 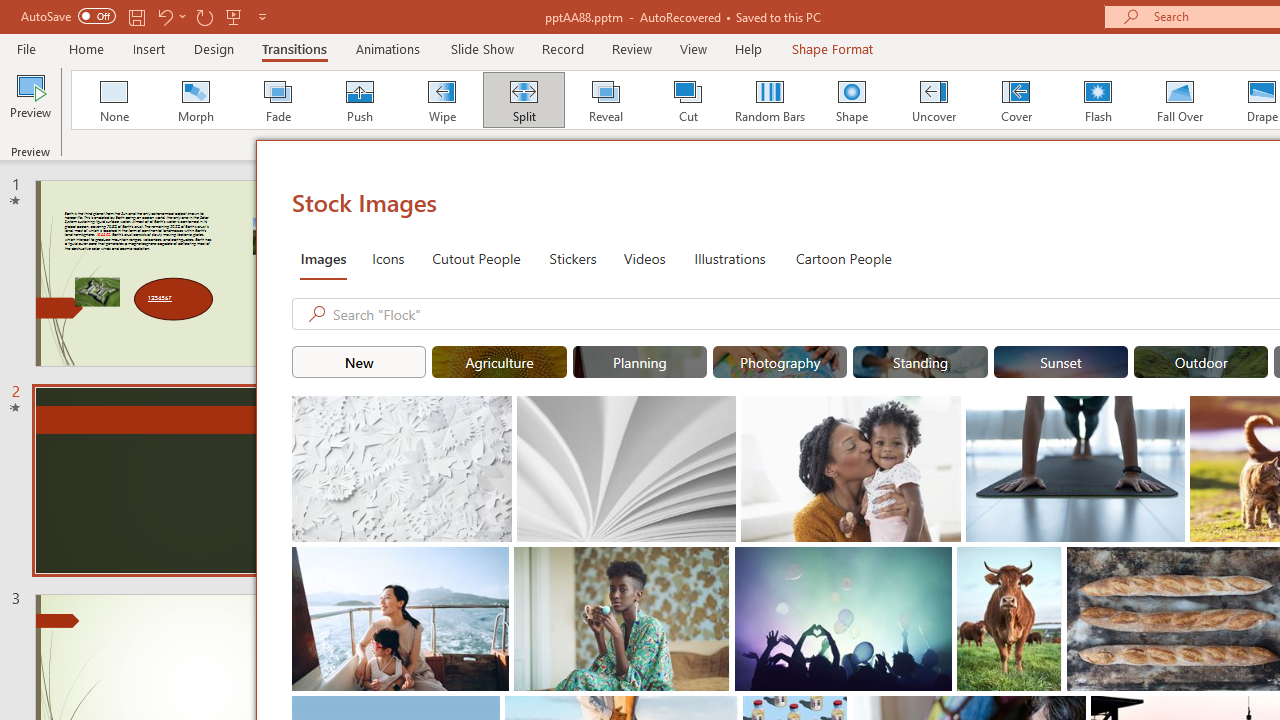 What do you see at coordinates (1098, 100) in the screenshot?
I see `Flash` at bounding box center [1098, 100].